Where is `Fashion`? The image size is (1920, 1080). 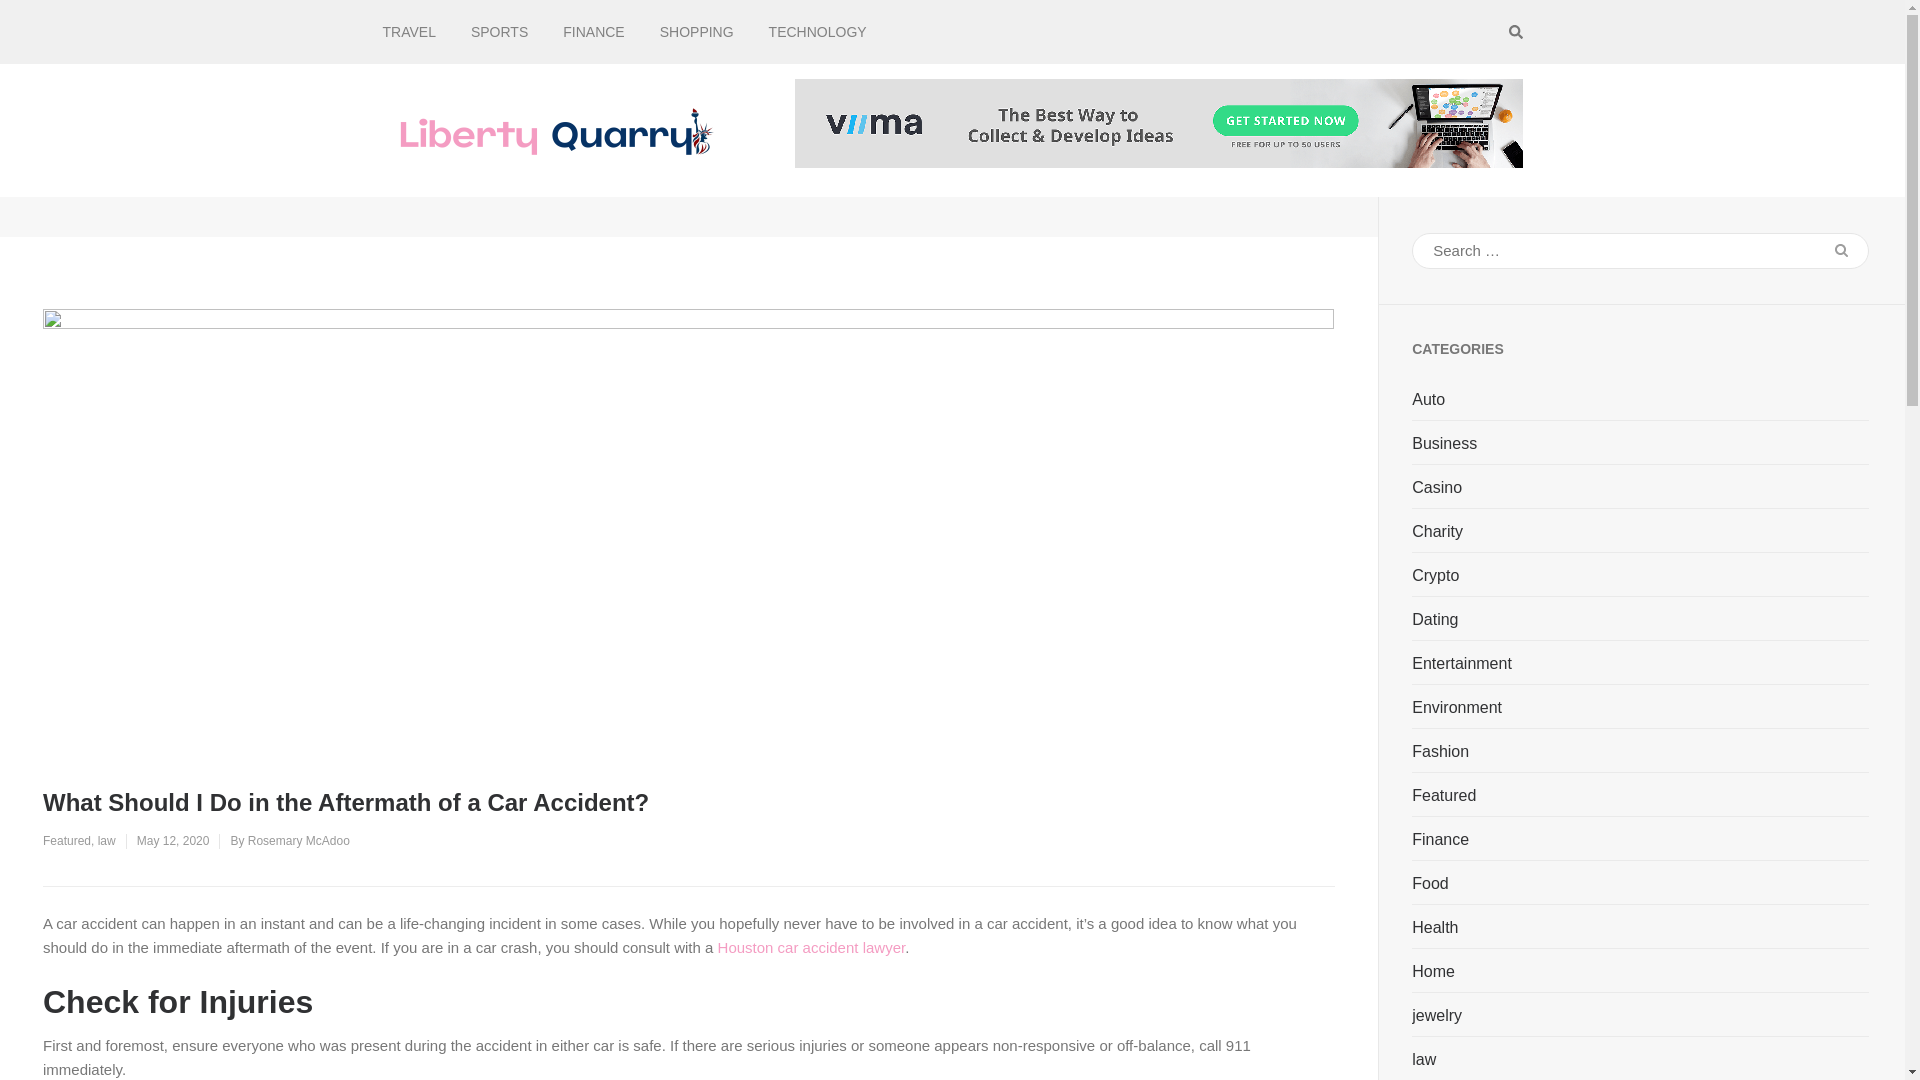 Fashion is located at coordinates (1440, 751).